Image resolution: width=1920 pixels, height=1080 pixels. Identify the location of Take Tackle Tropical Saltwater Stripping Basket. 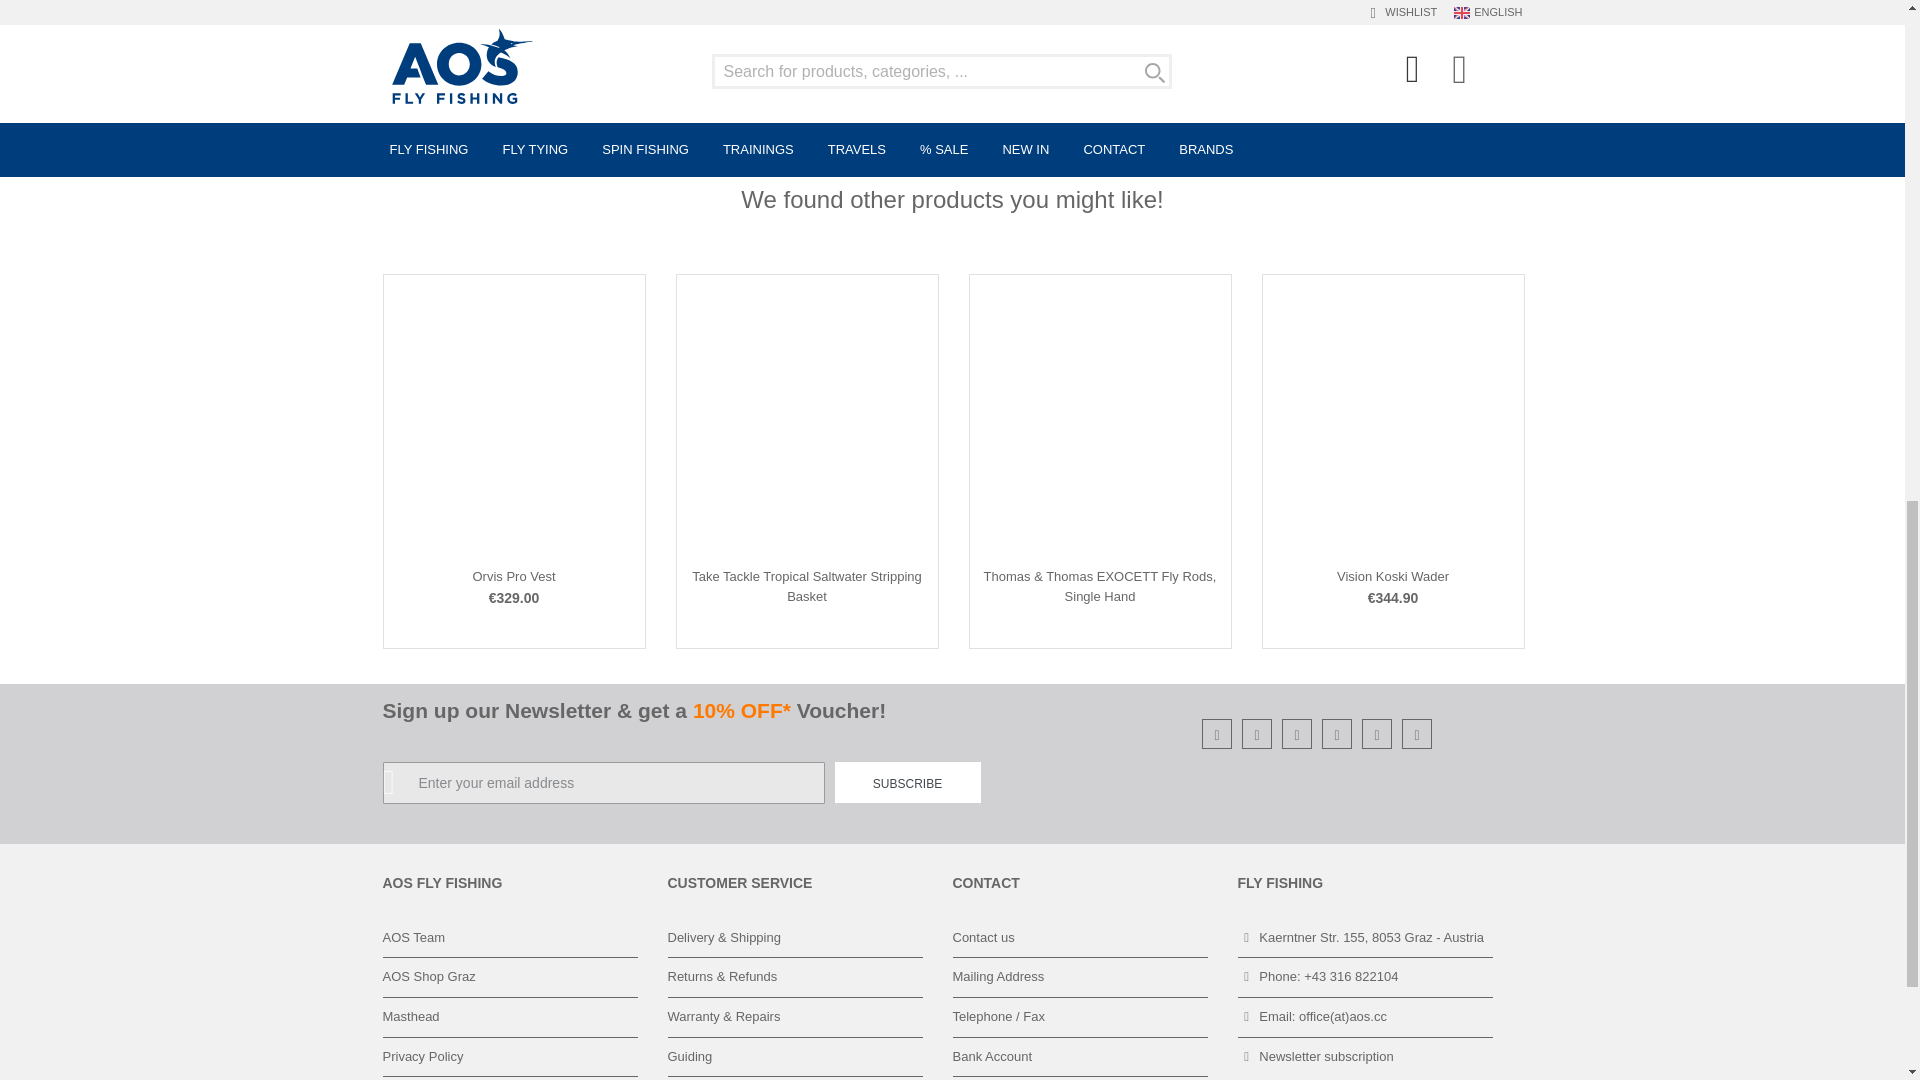
(806, 586).